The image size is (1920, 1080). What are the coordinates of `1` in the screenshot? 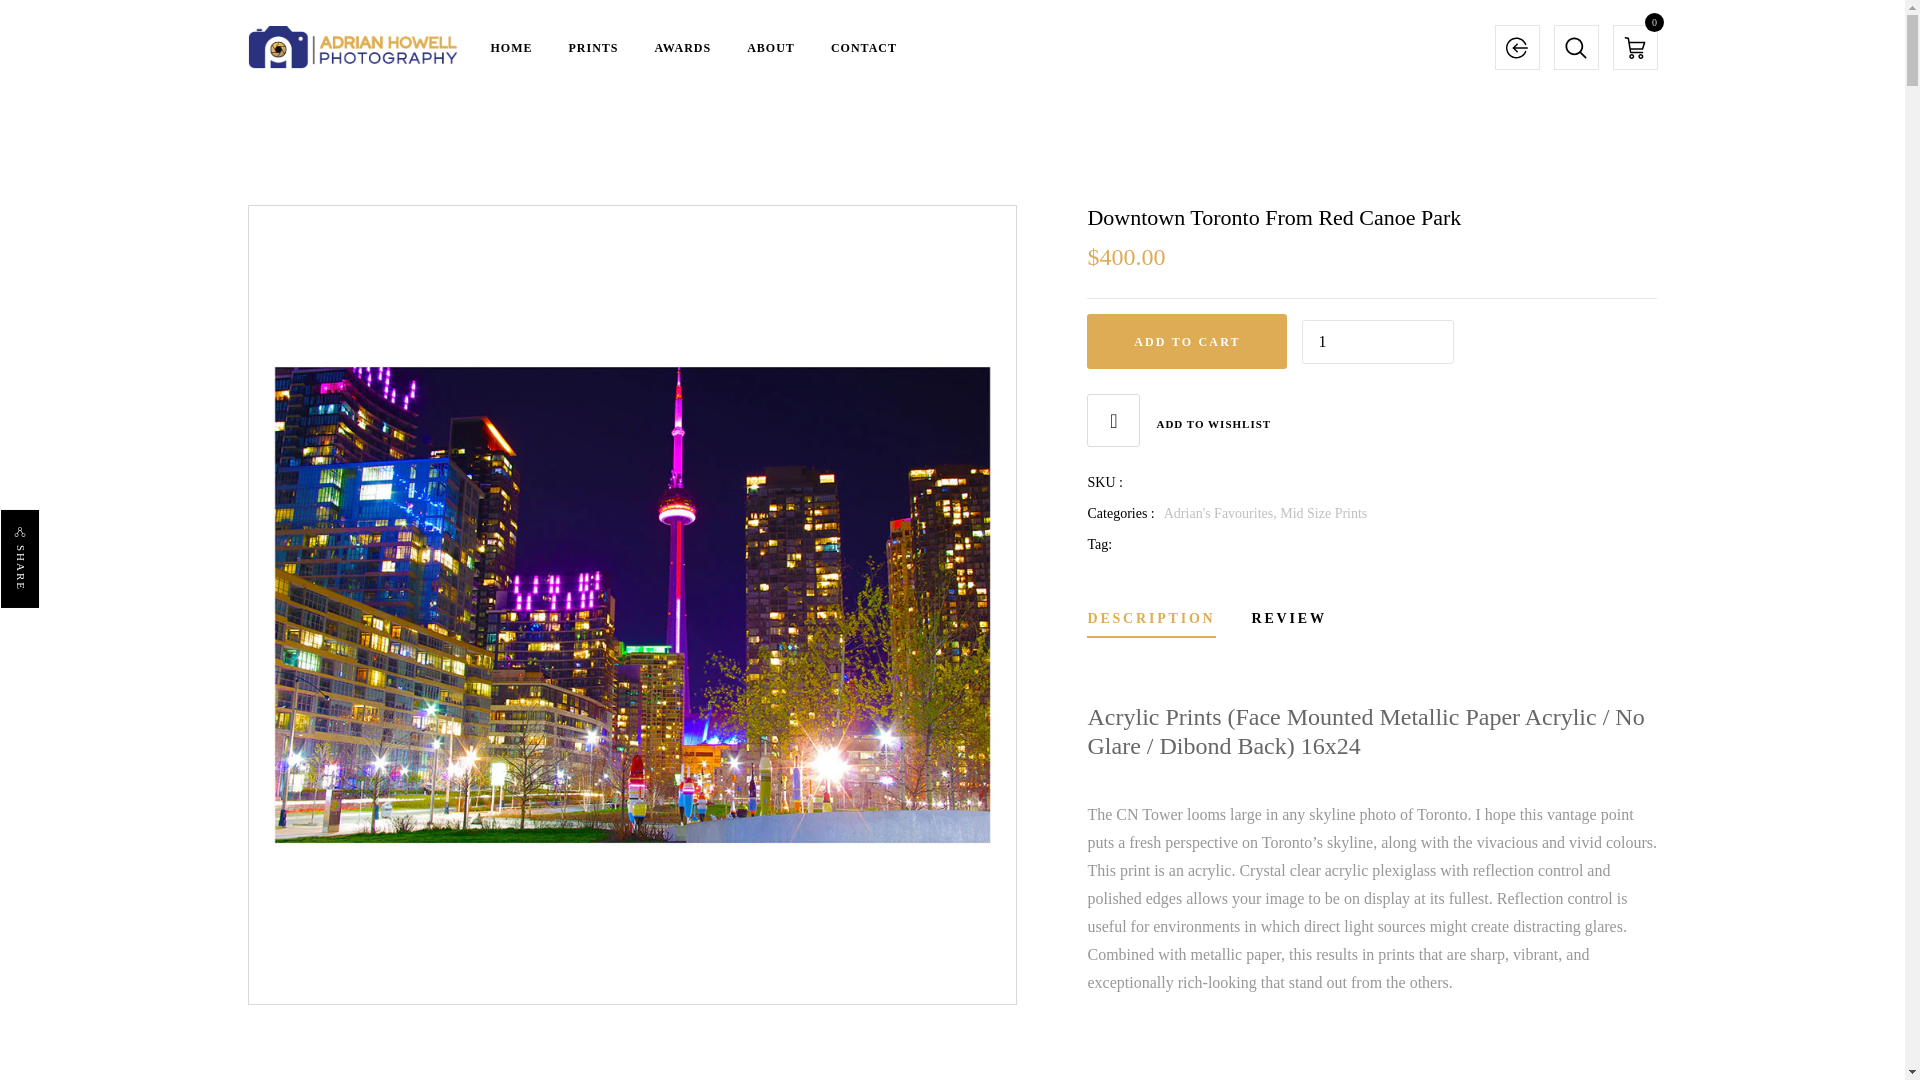 It's located at (1377, 341).